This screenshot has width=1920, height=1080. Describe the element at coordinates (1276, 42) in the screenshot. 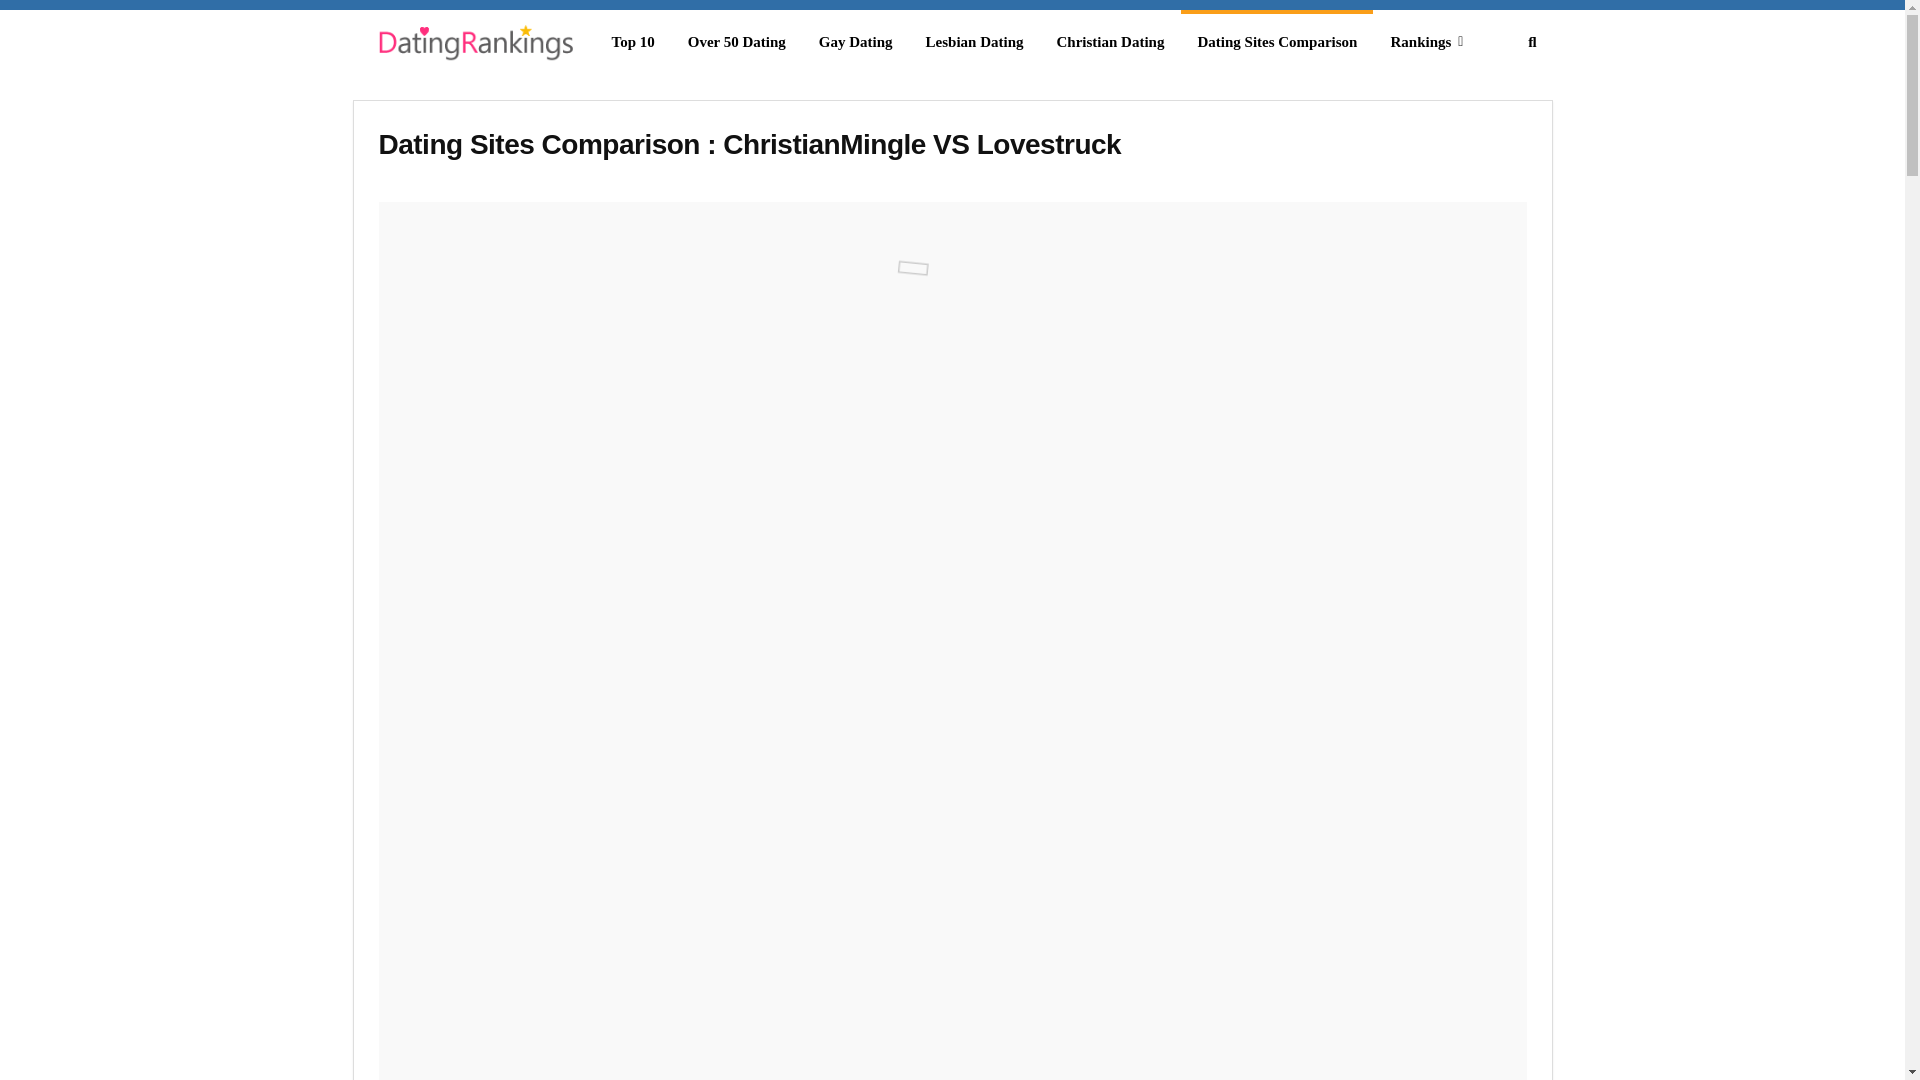

I see `Dating Sites Comparison` at that location.